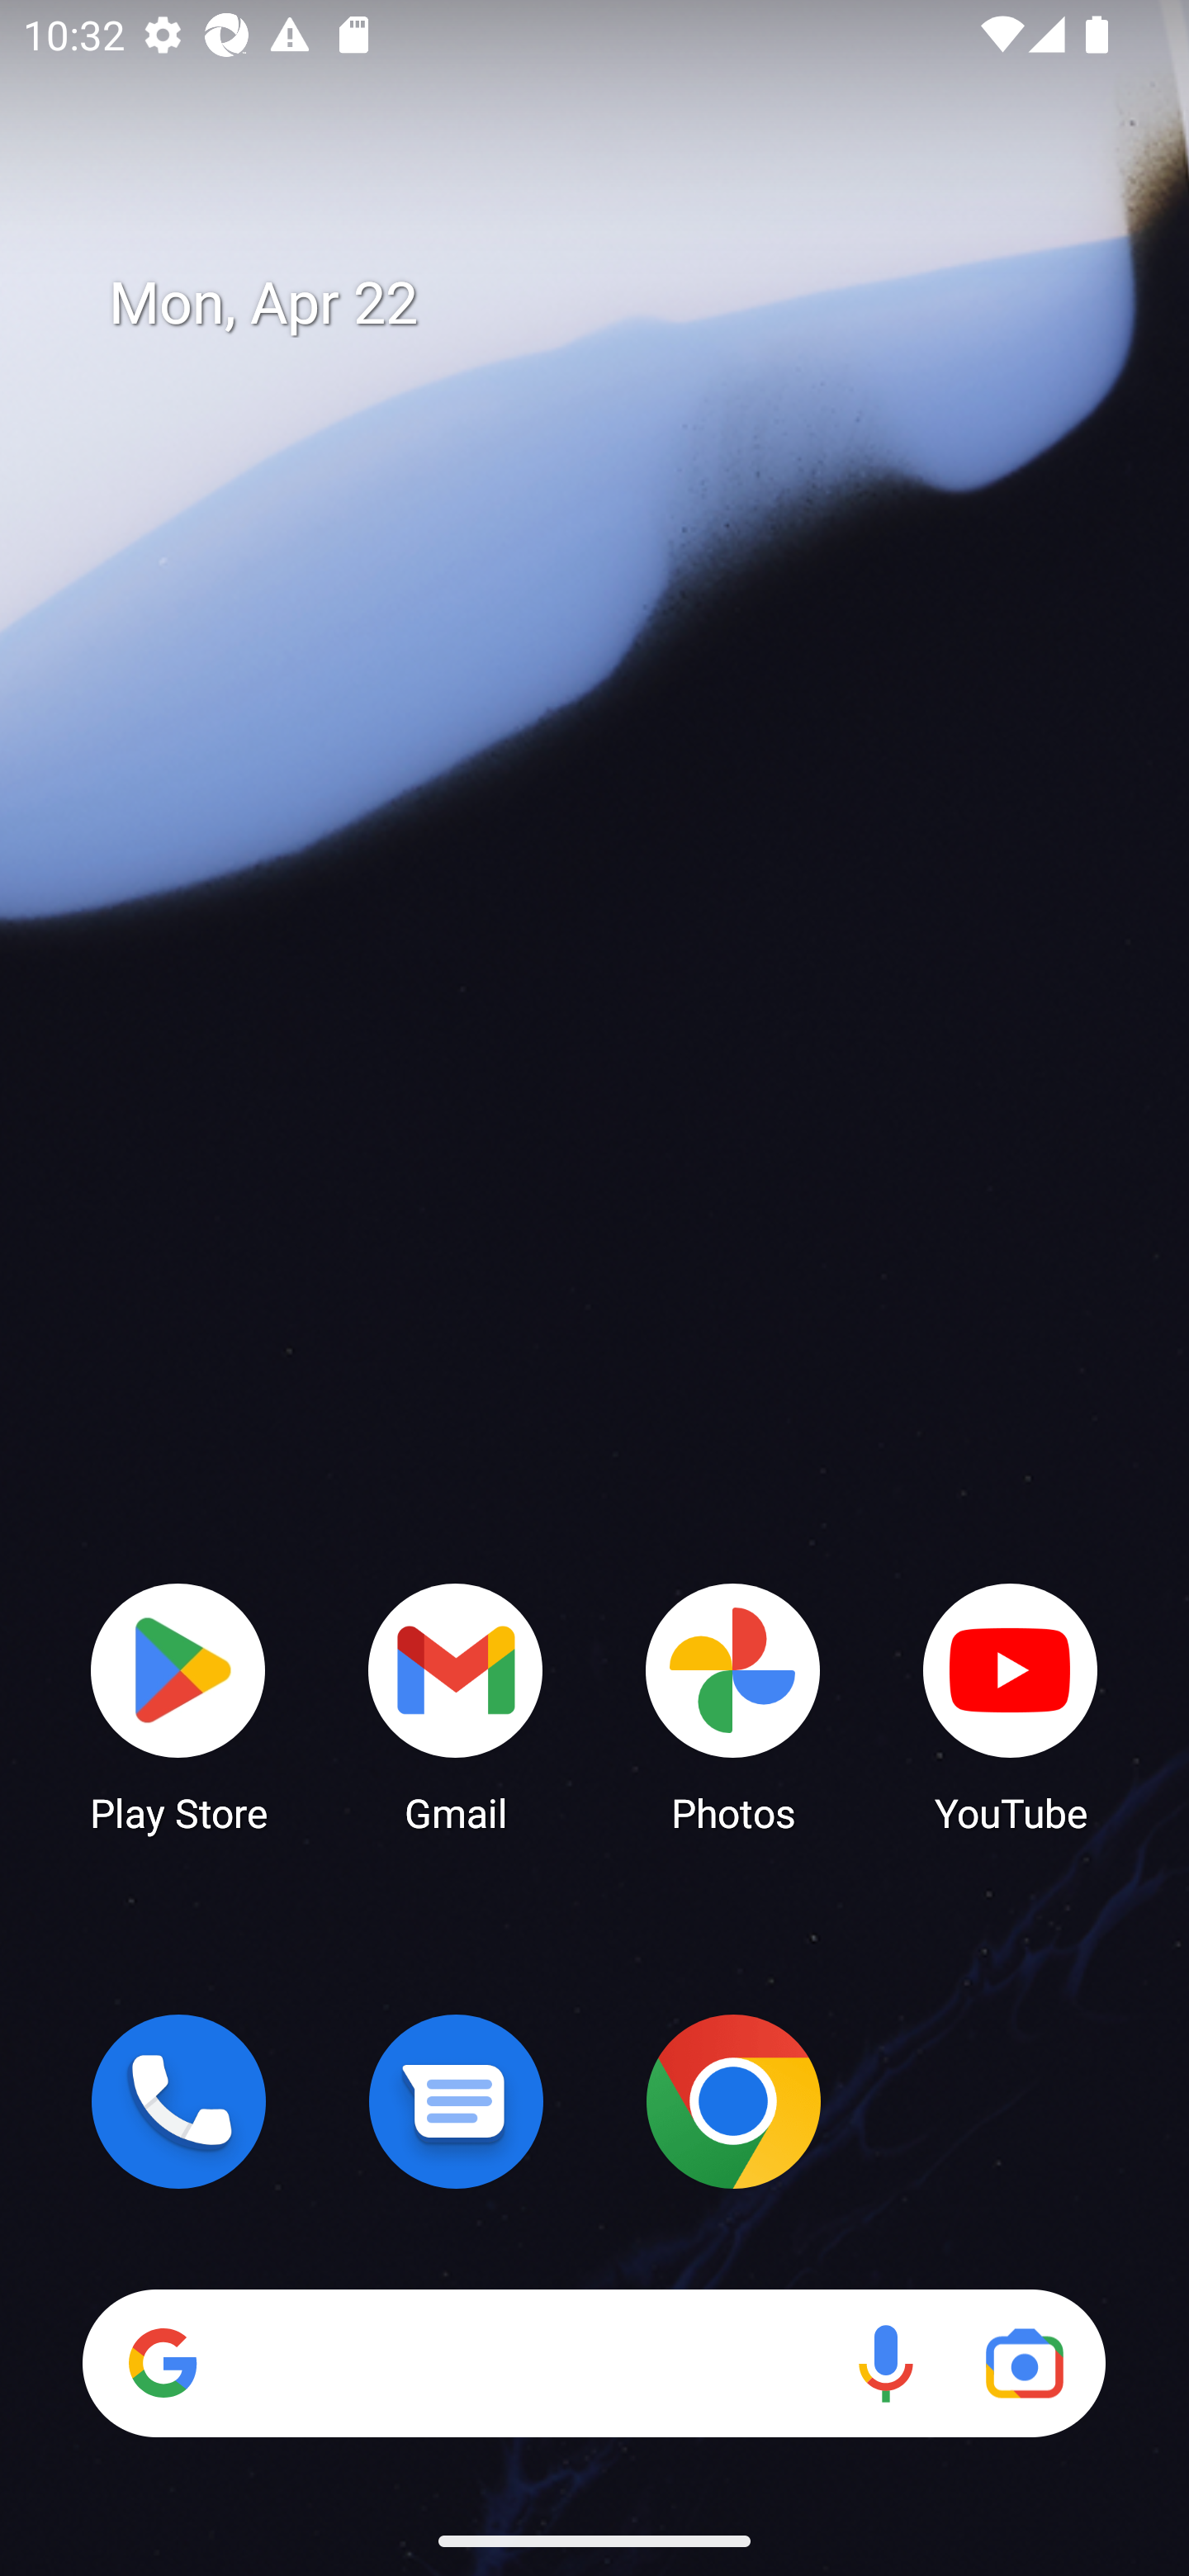  I want to click on Google Lens, so click(1024, 2363).